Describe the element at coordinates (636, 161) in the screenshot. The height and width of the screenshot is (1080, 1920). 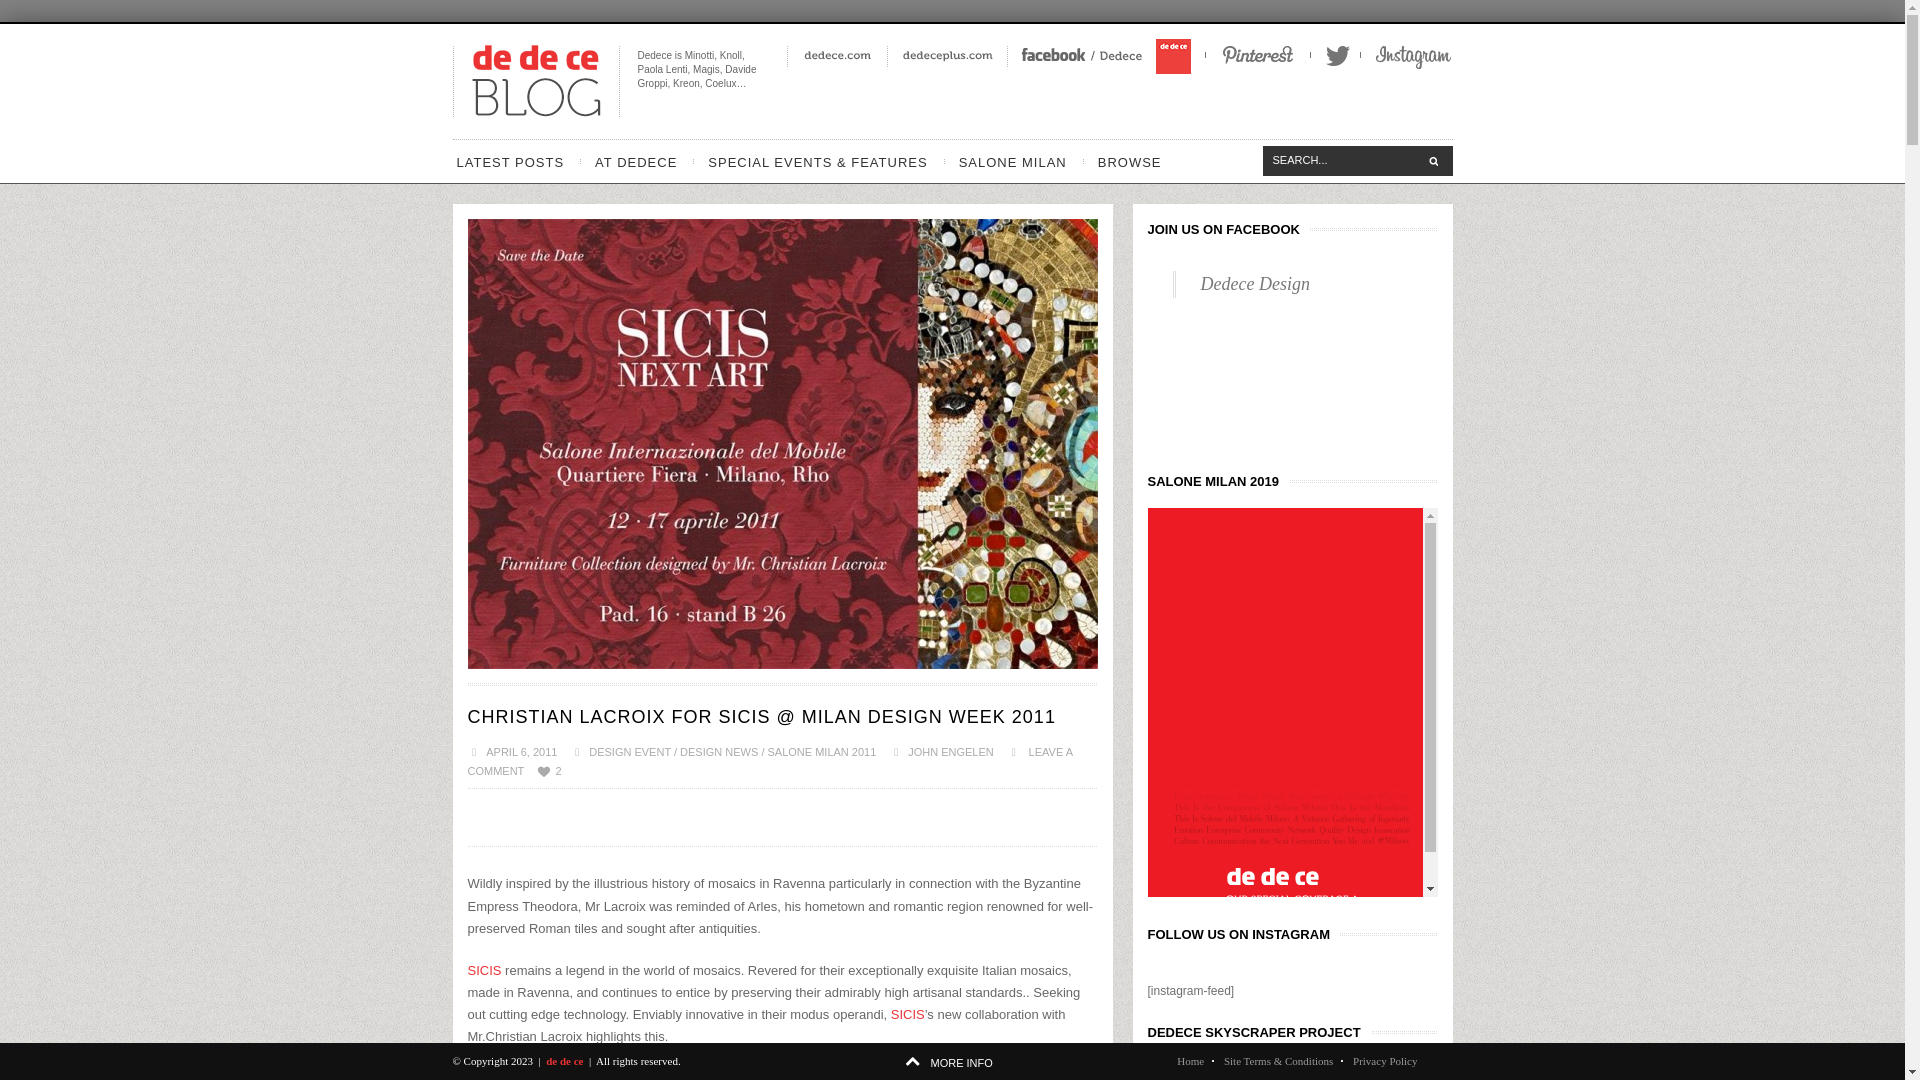
I see `AT DEDECE` at that location.